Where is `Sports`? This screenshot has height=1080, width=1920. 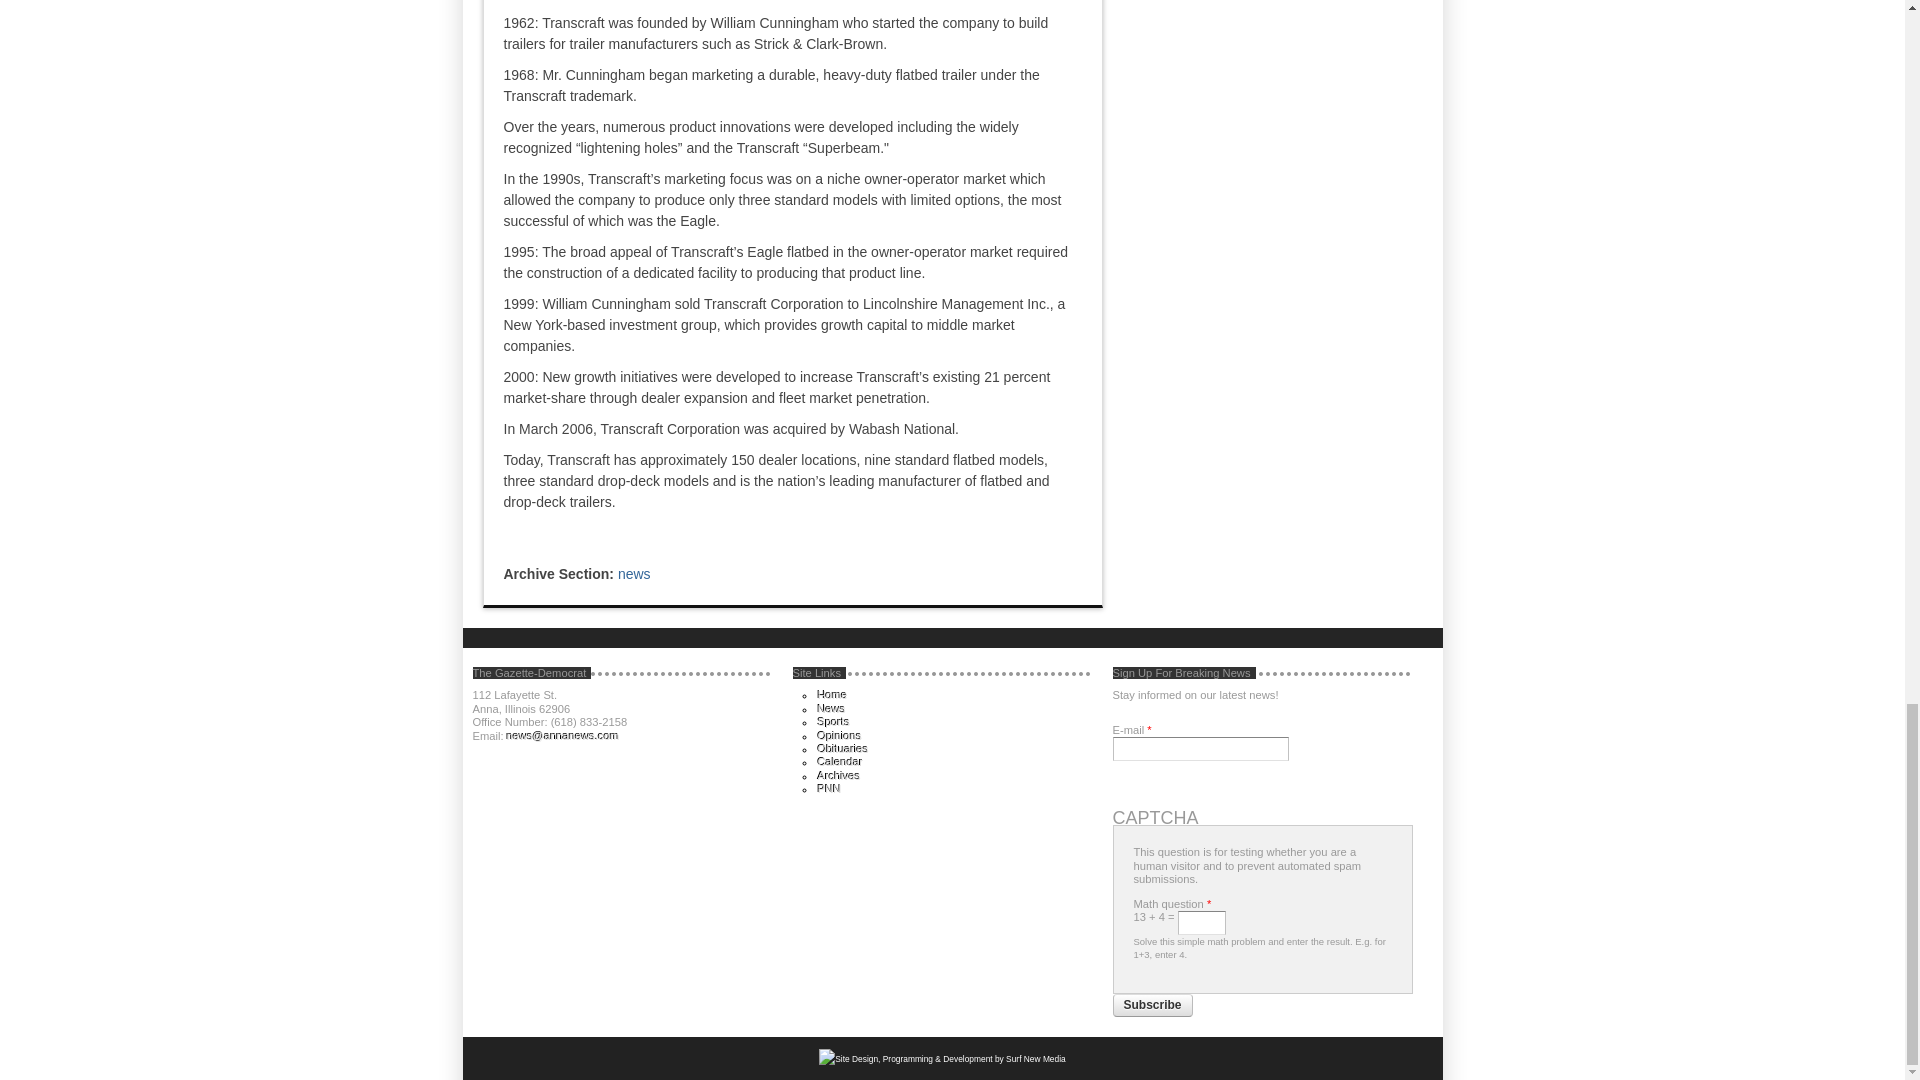
Sports is located at coordinates (834, 722).